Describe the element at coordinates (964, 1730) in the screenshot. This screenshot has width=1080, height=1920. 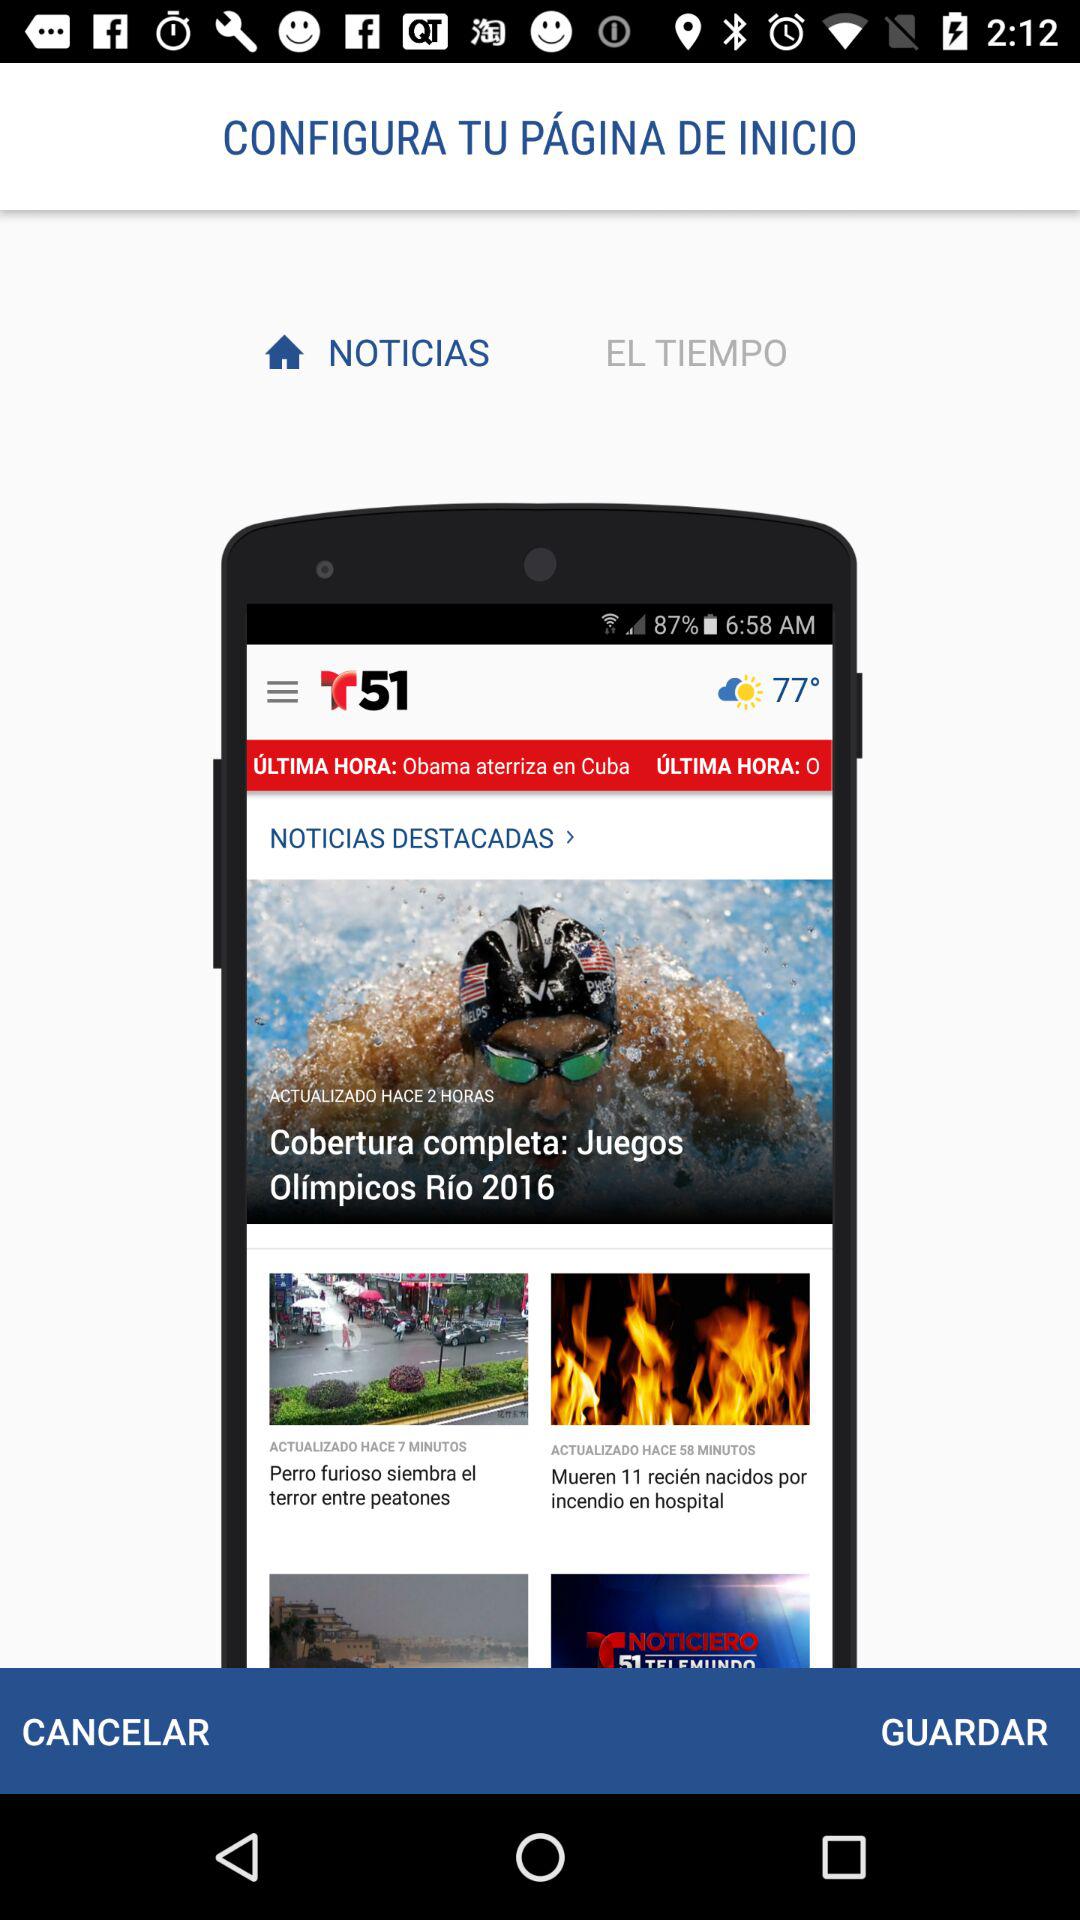
I see `launch icon to the right of the cancelar` at that location.